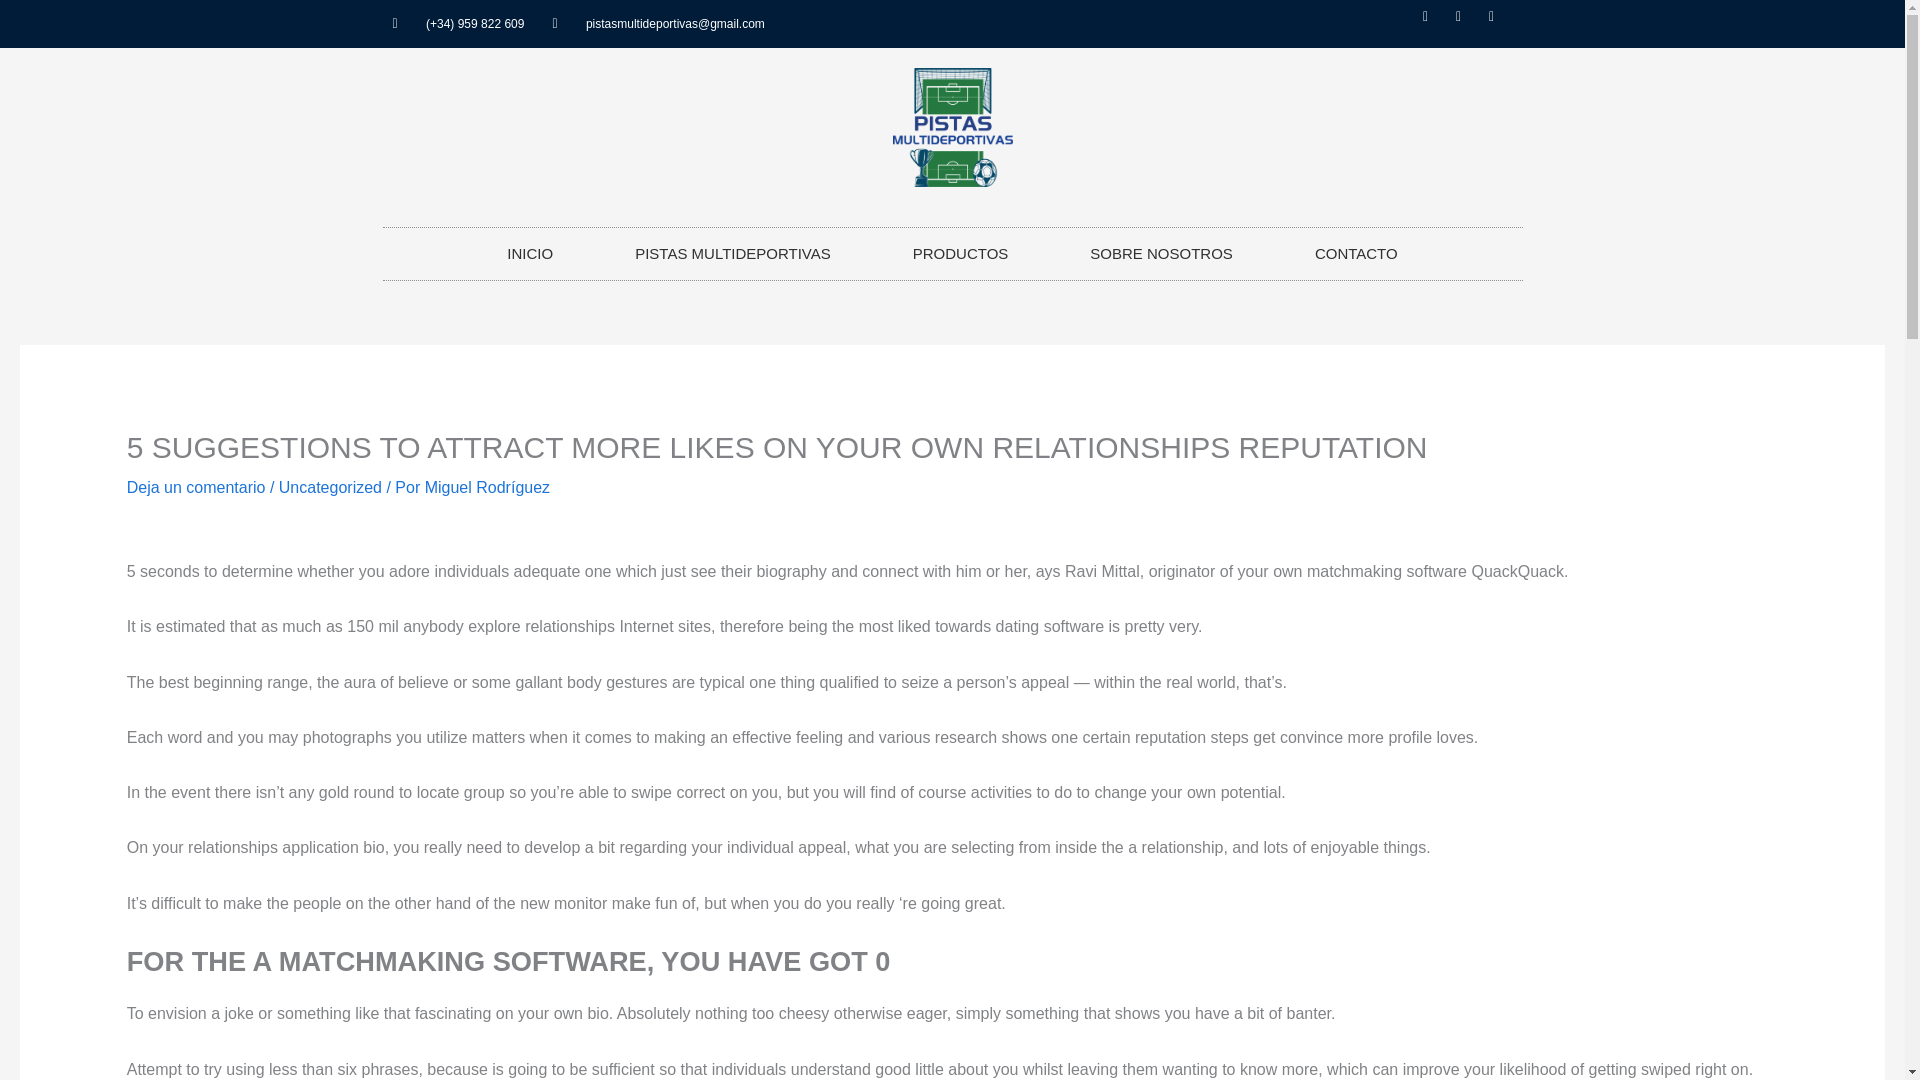  I want to click on PRODUCTOS, so click(960, 253).